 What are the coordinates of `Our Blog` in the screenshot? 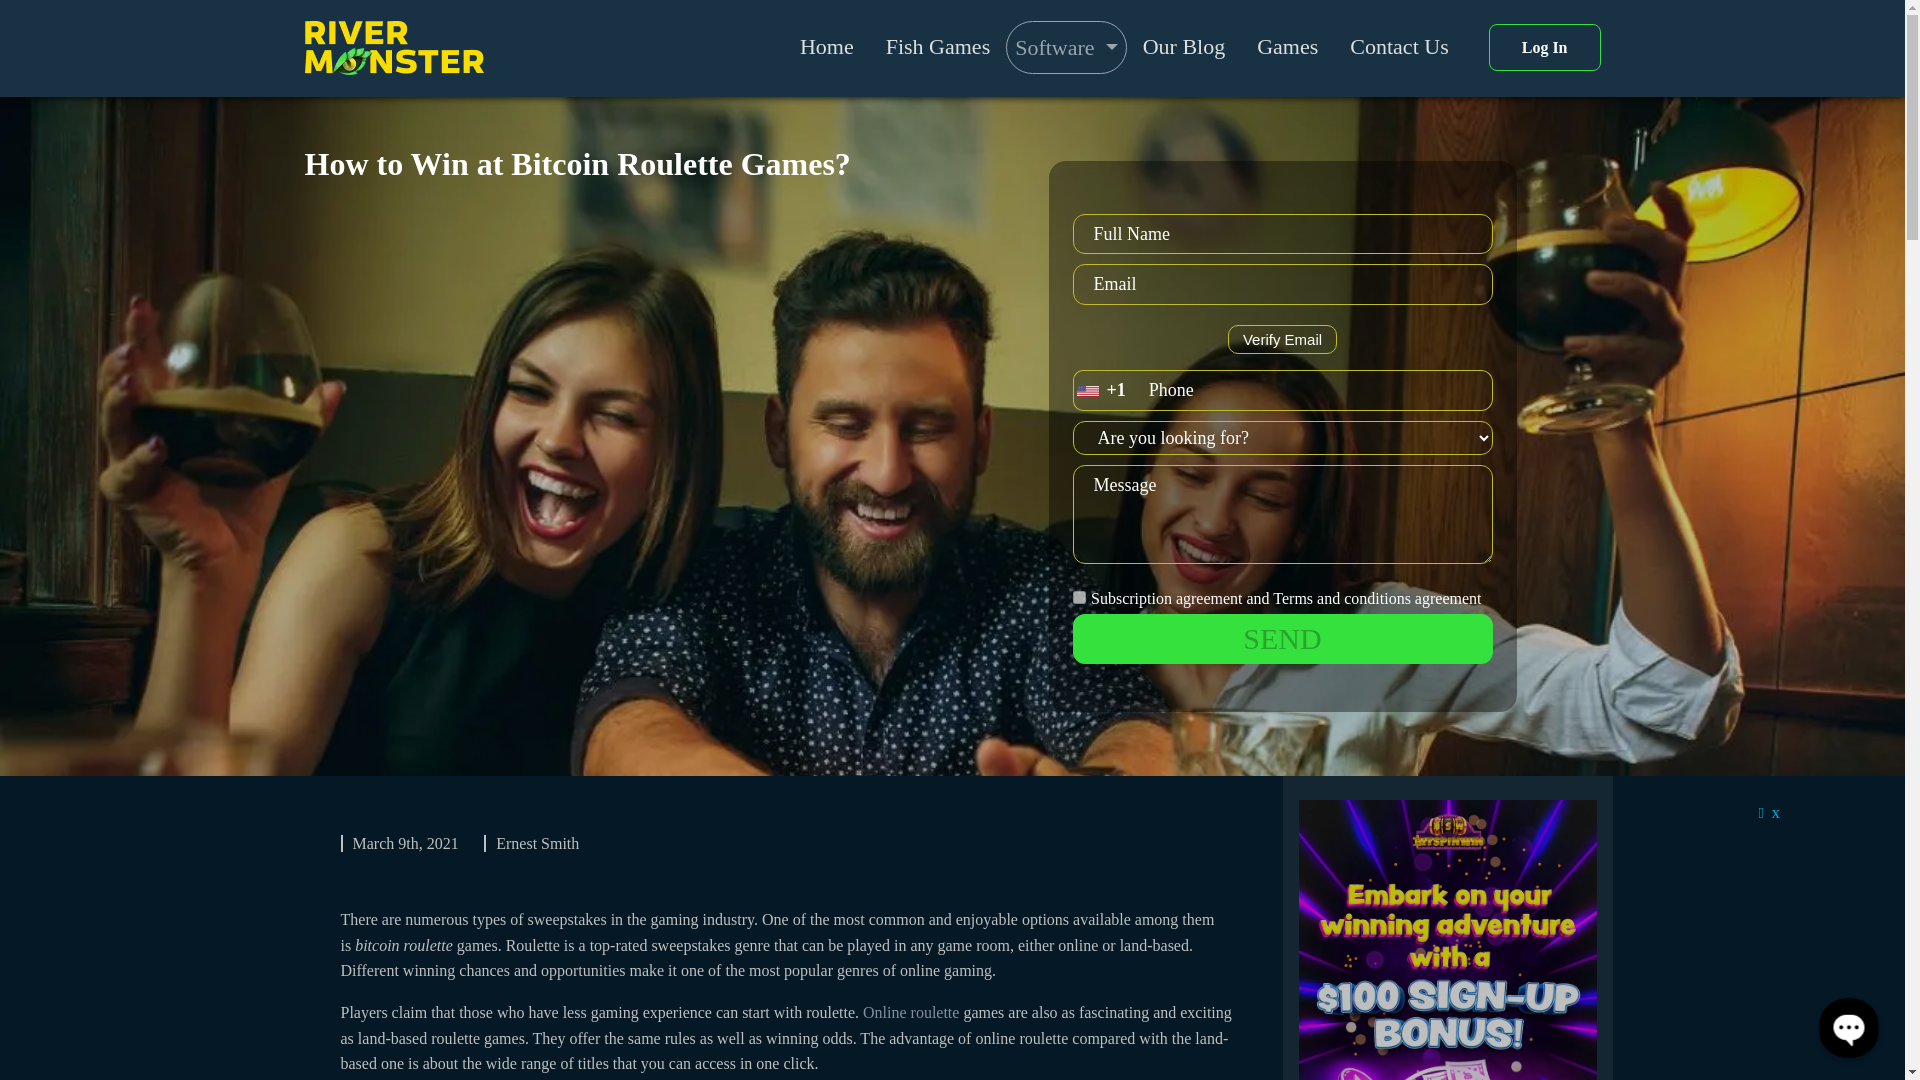 It's located at (1184, 46).